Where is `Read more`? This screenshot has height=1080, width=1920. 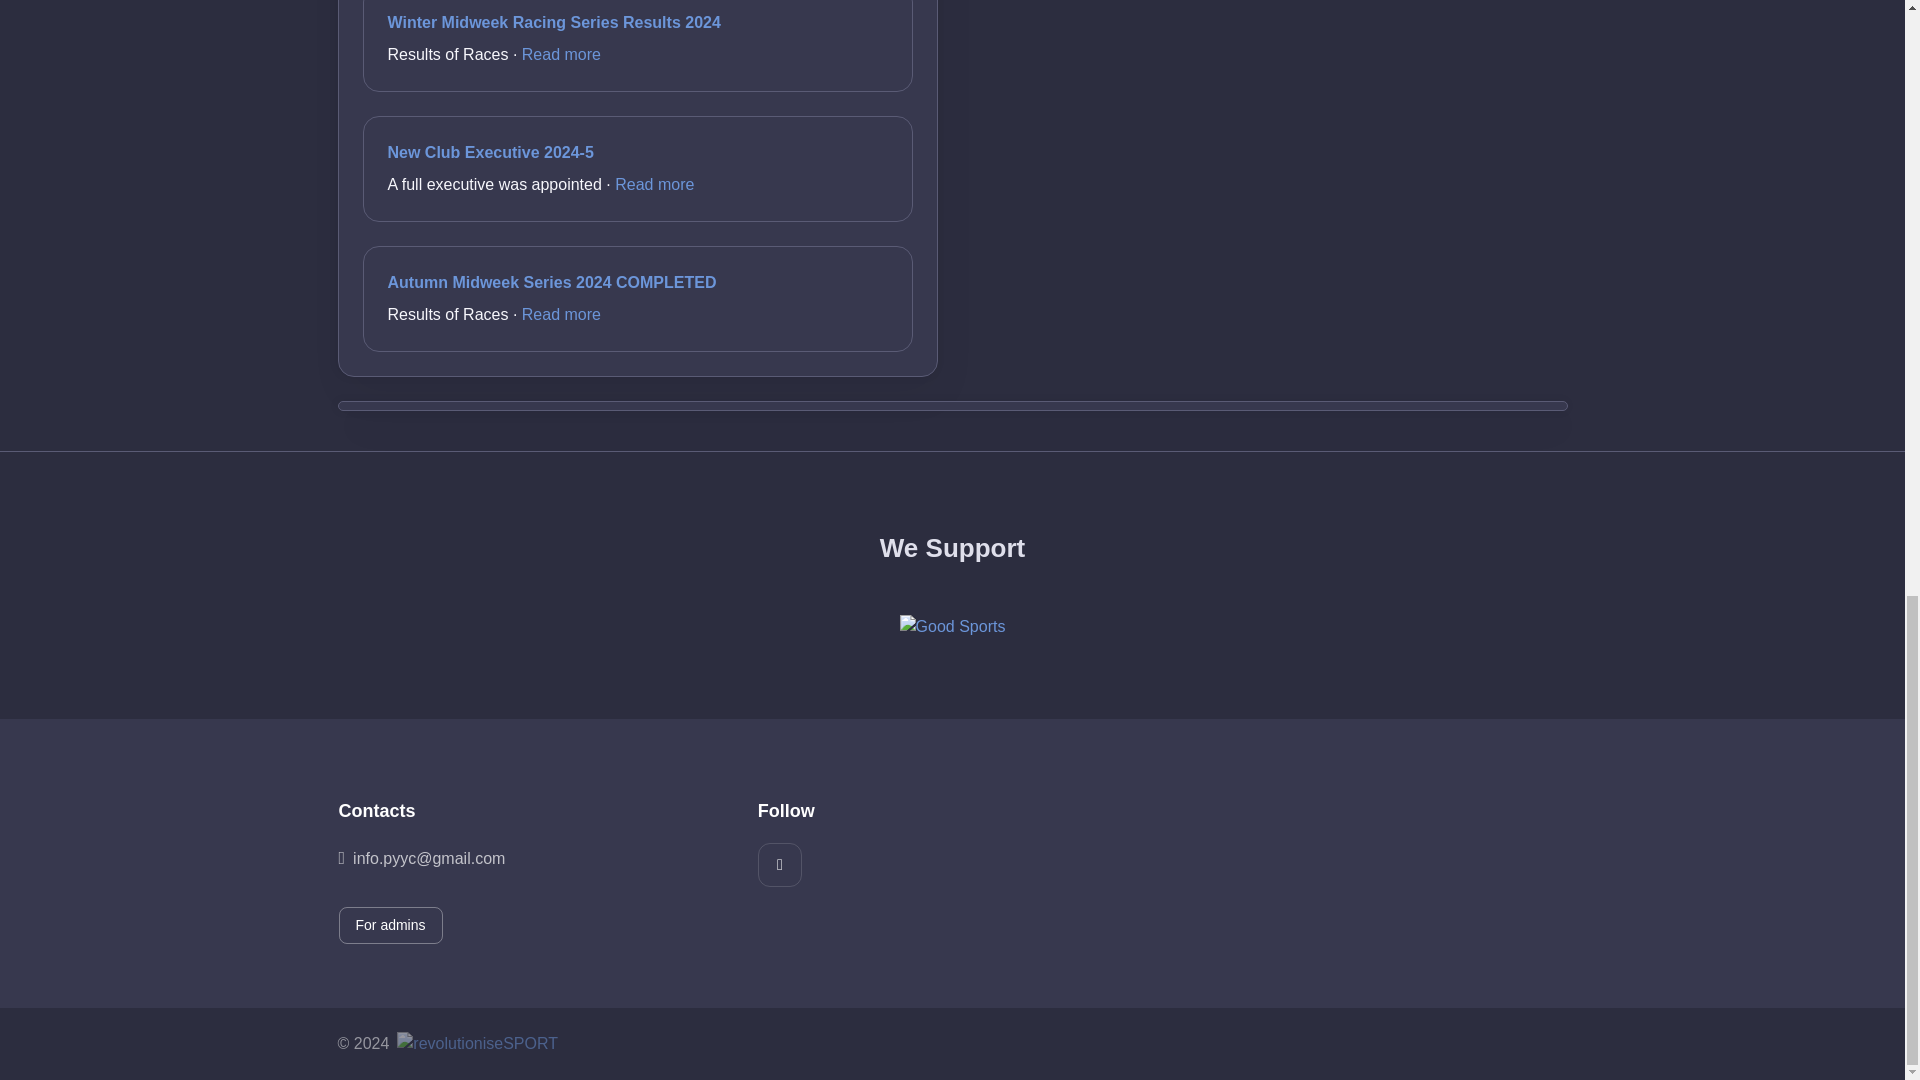 Read more is located at coordinates (654, 184).